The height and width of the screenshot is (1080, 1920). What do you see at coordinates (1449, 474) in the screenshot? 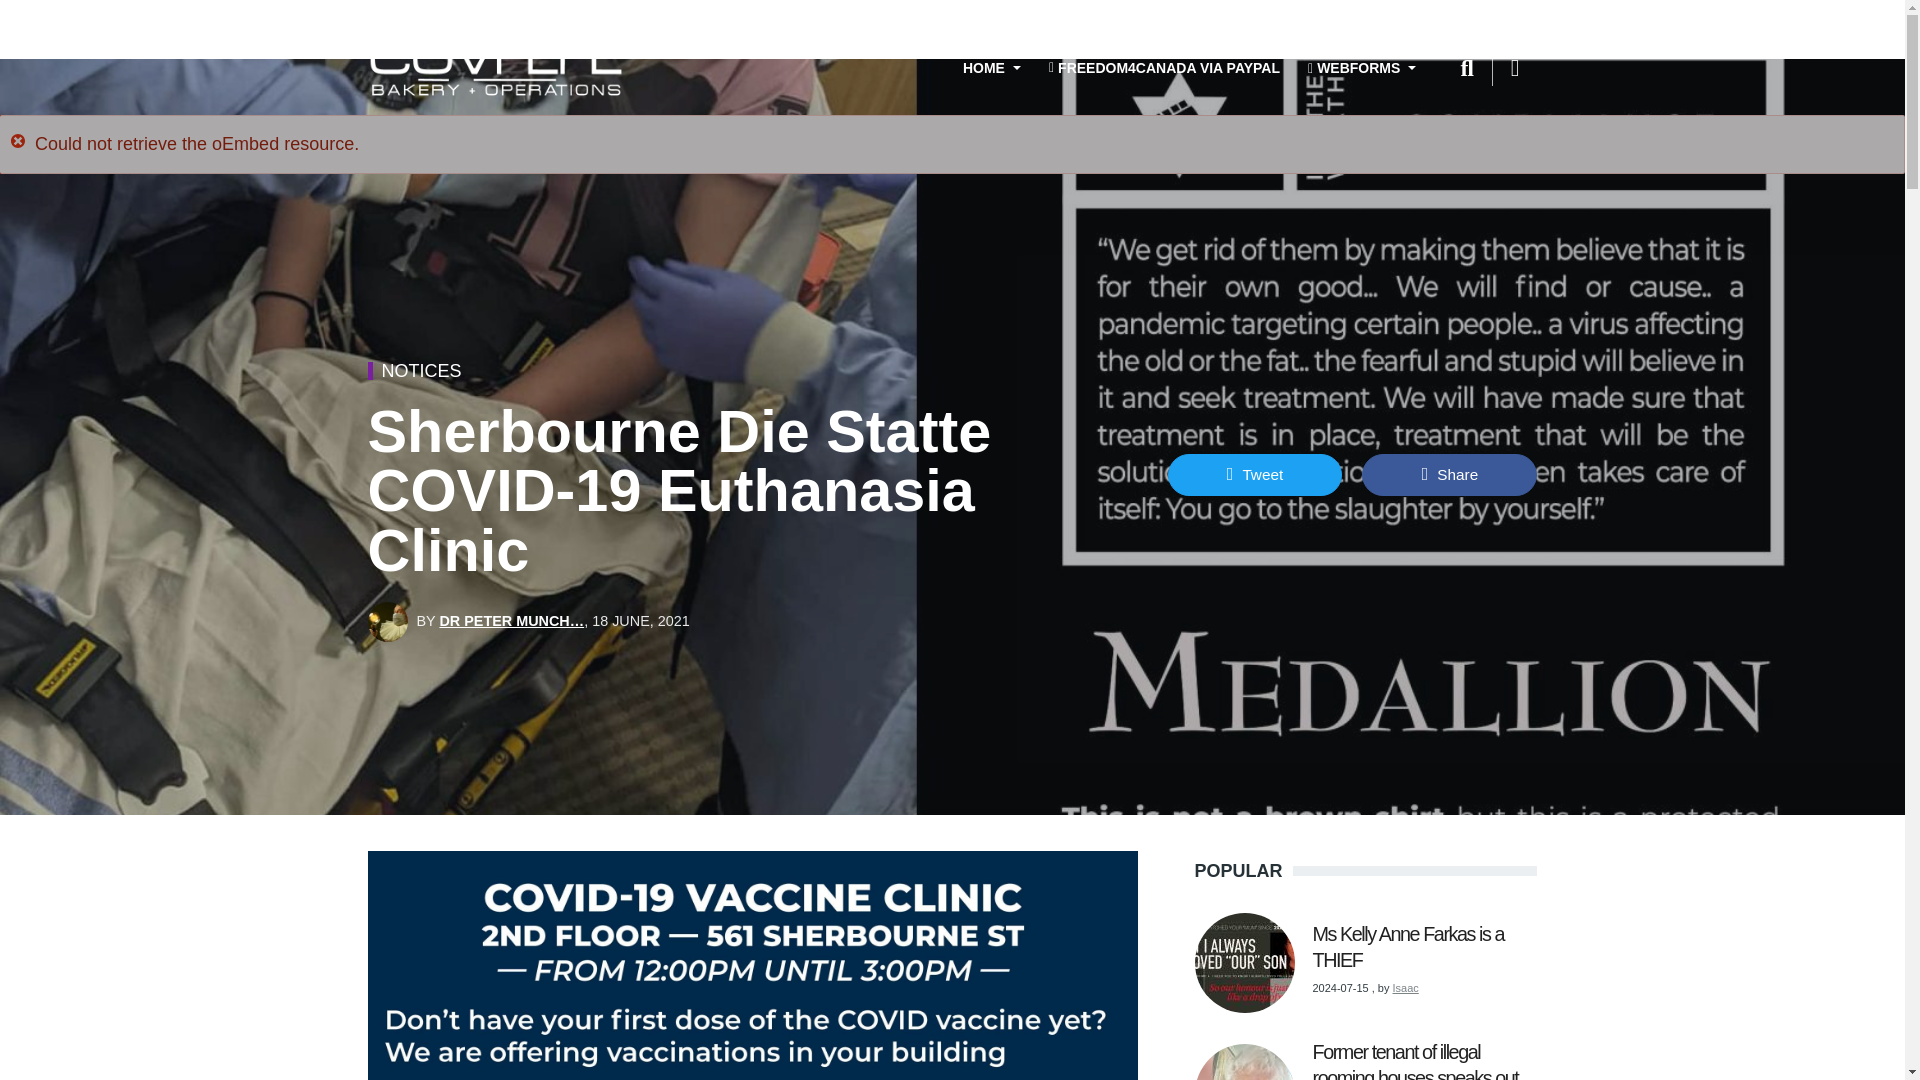
I see `Share on Facebook` at bounding box center [1449, 474].